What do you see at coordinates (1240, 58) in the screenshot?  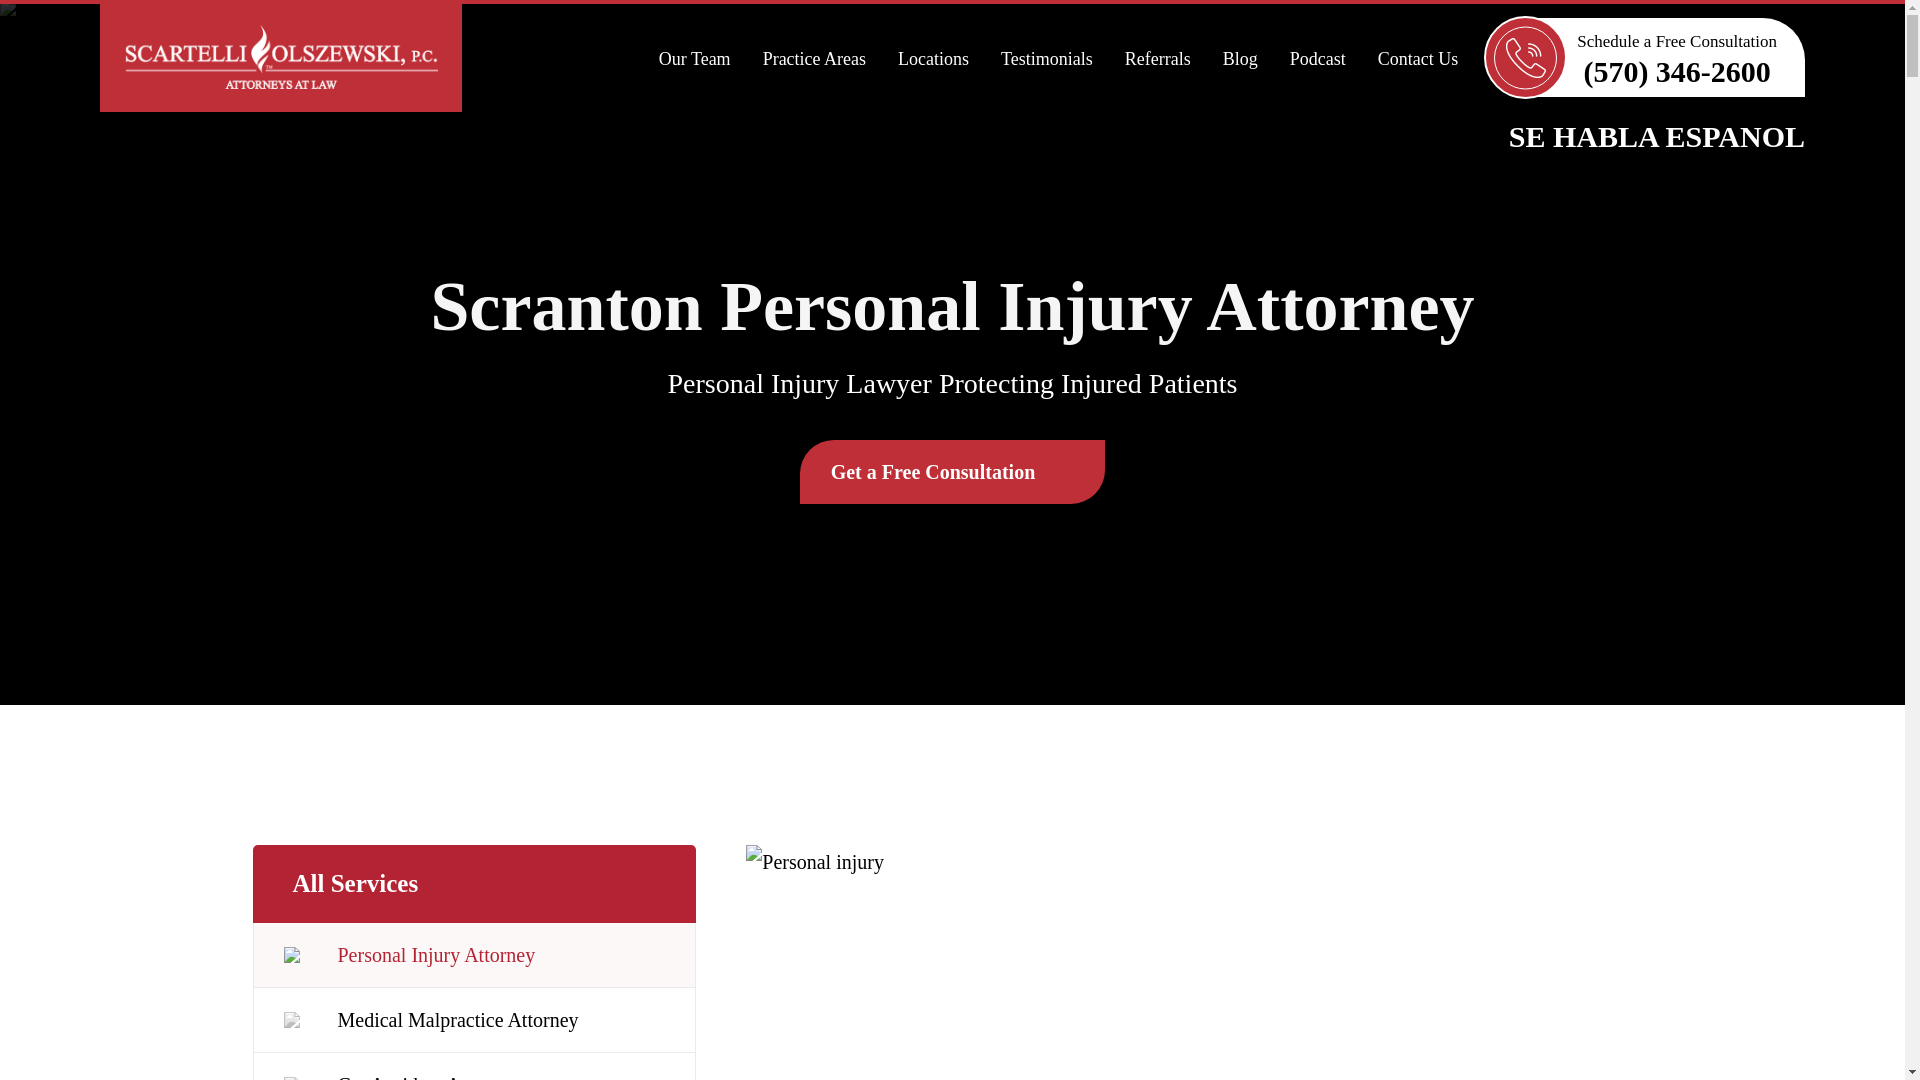 I see `Blog` at bounding box center [1240, 58].